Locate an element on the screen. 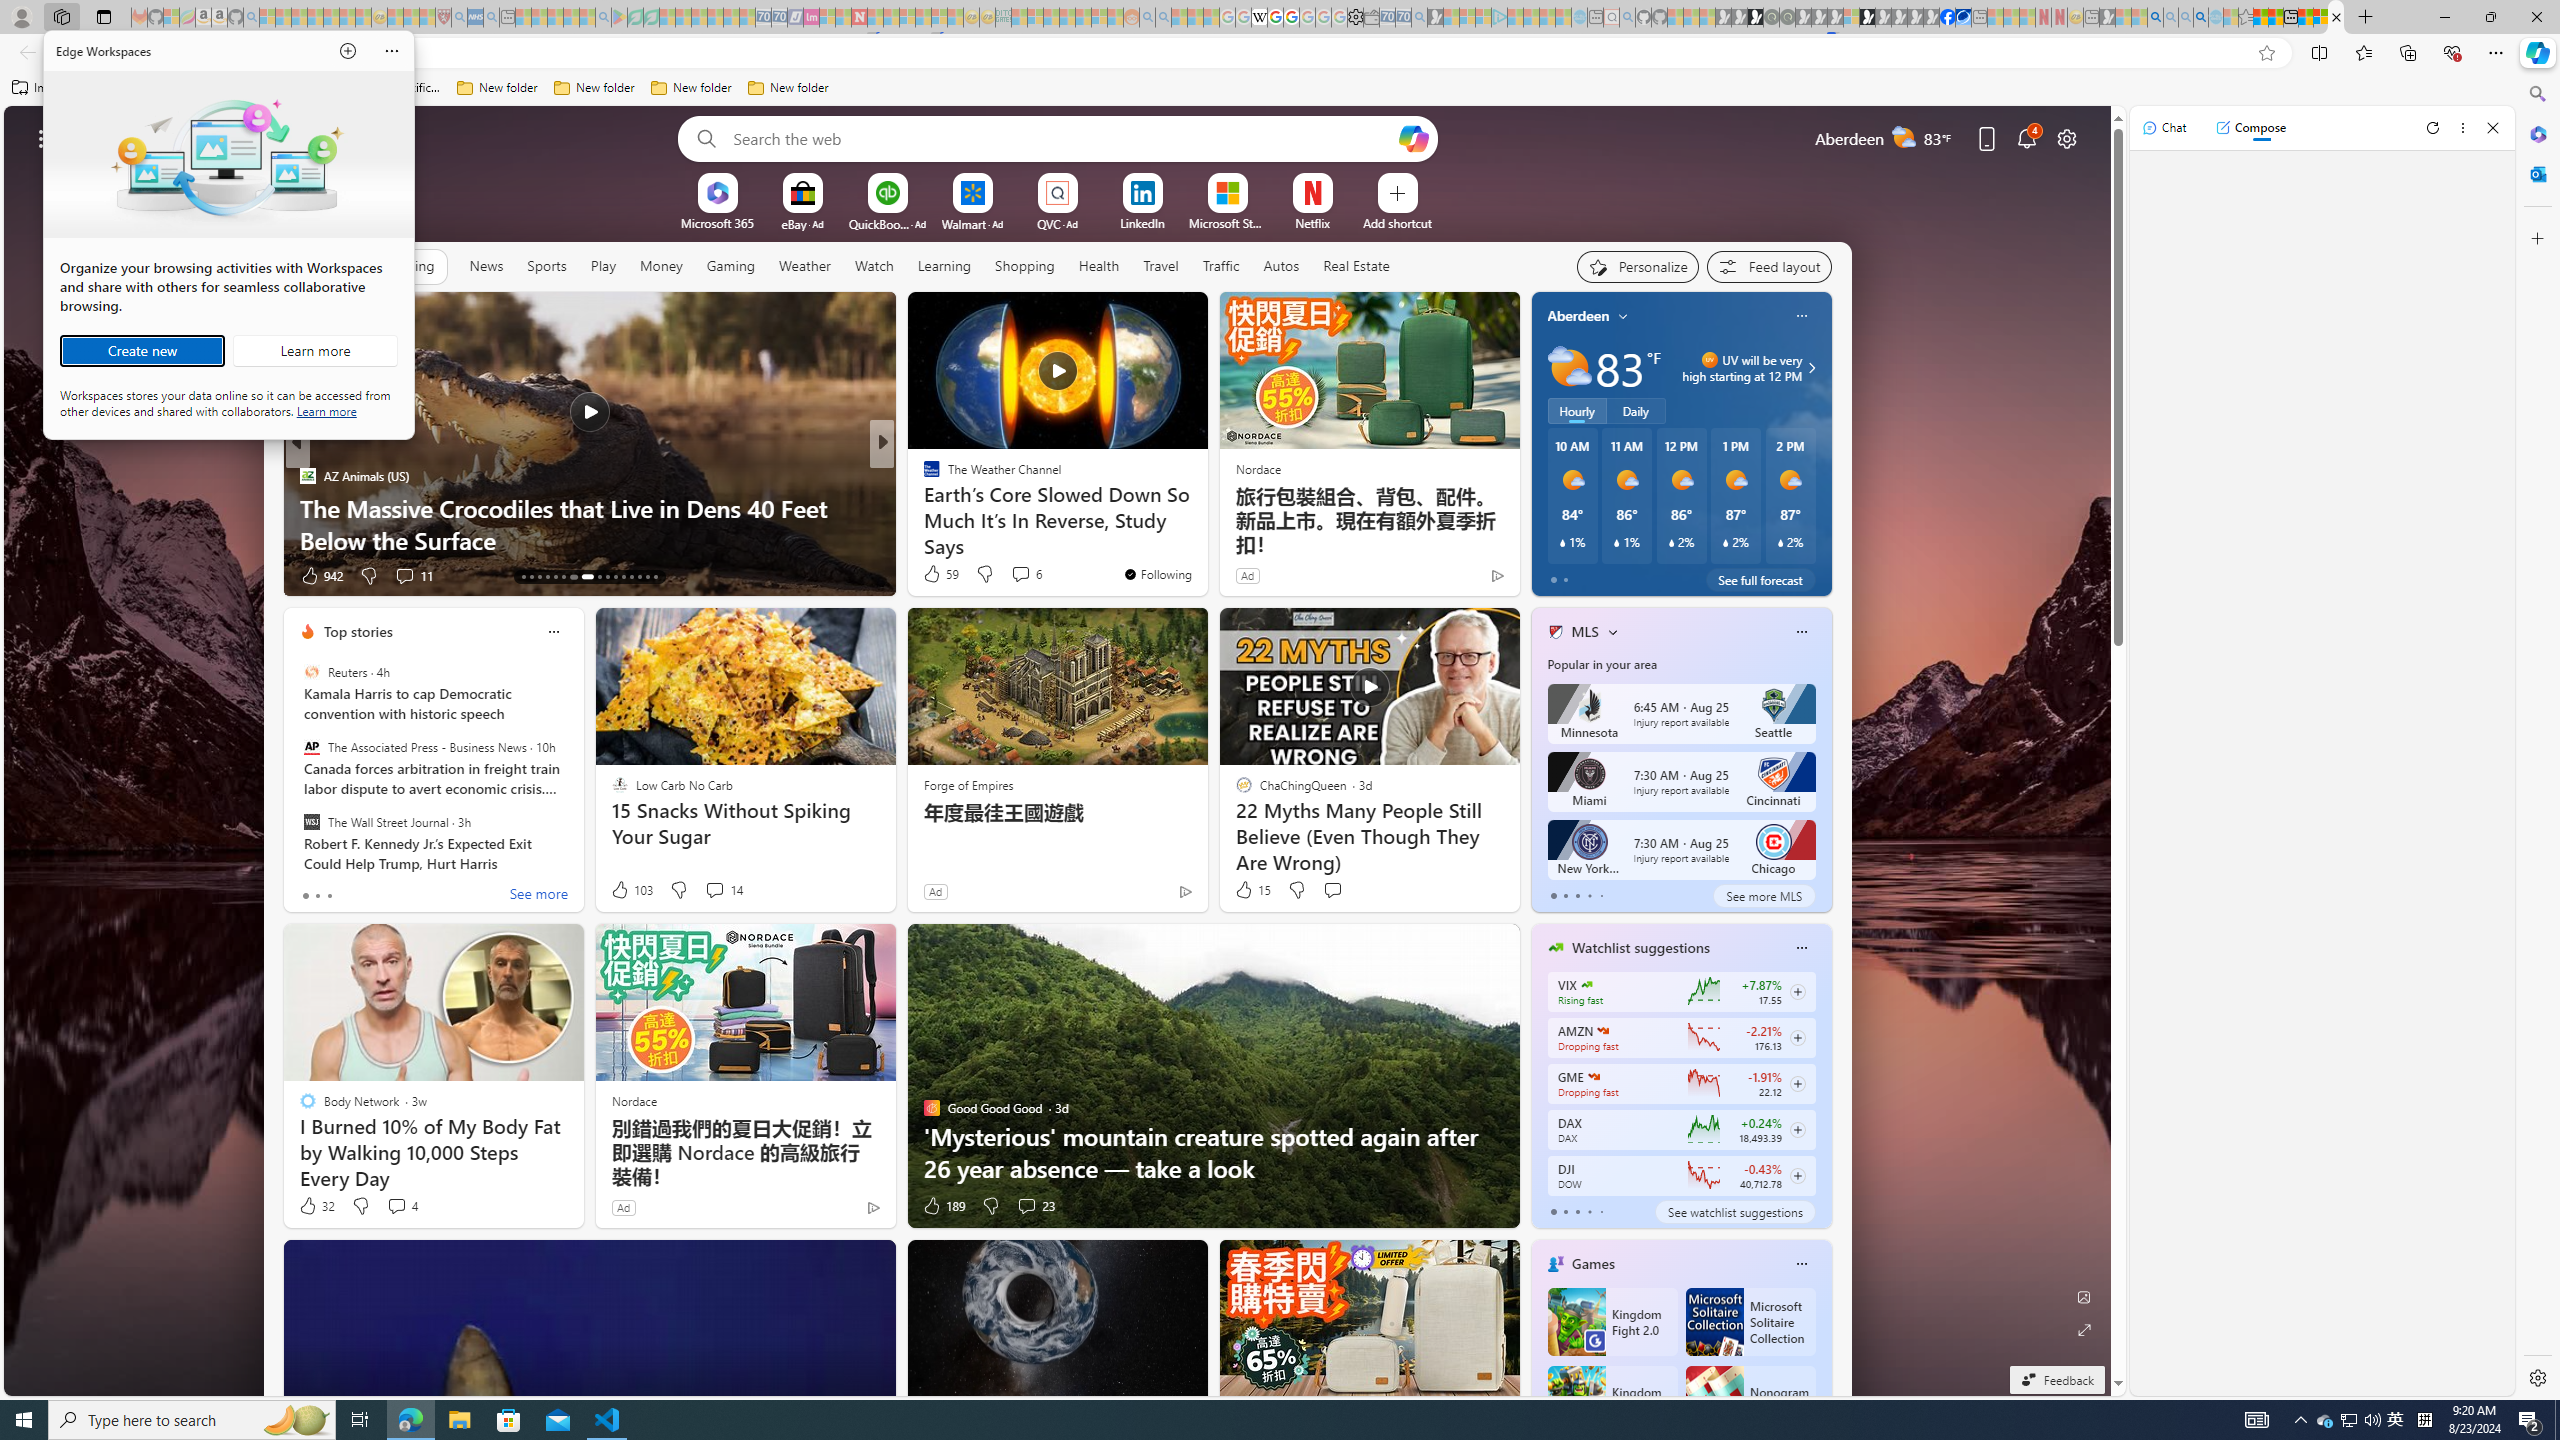 The image size is (2560, 1440). Favorites - Sleeping is located at coordinates (2246, 17).